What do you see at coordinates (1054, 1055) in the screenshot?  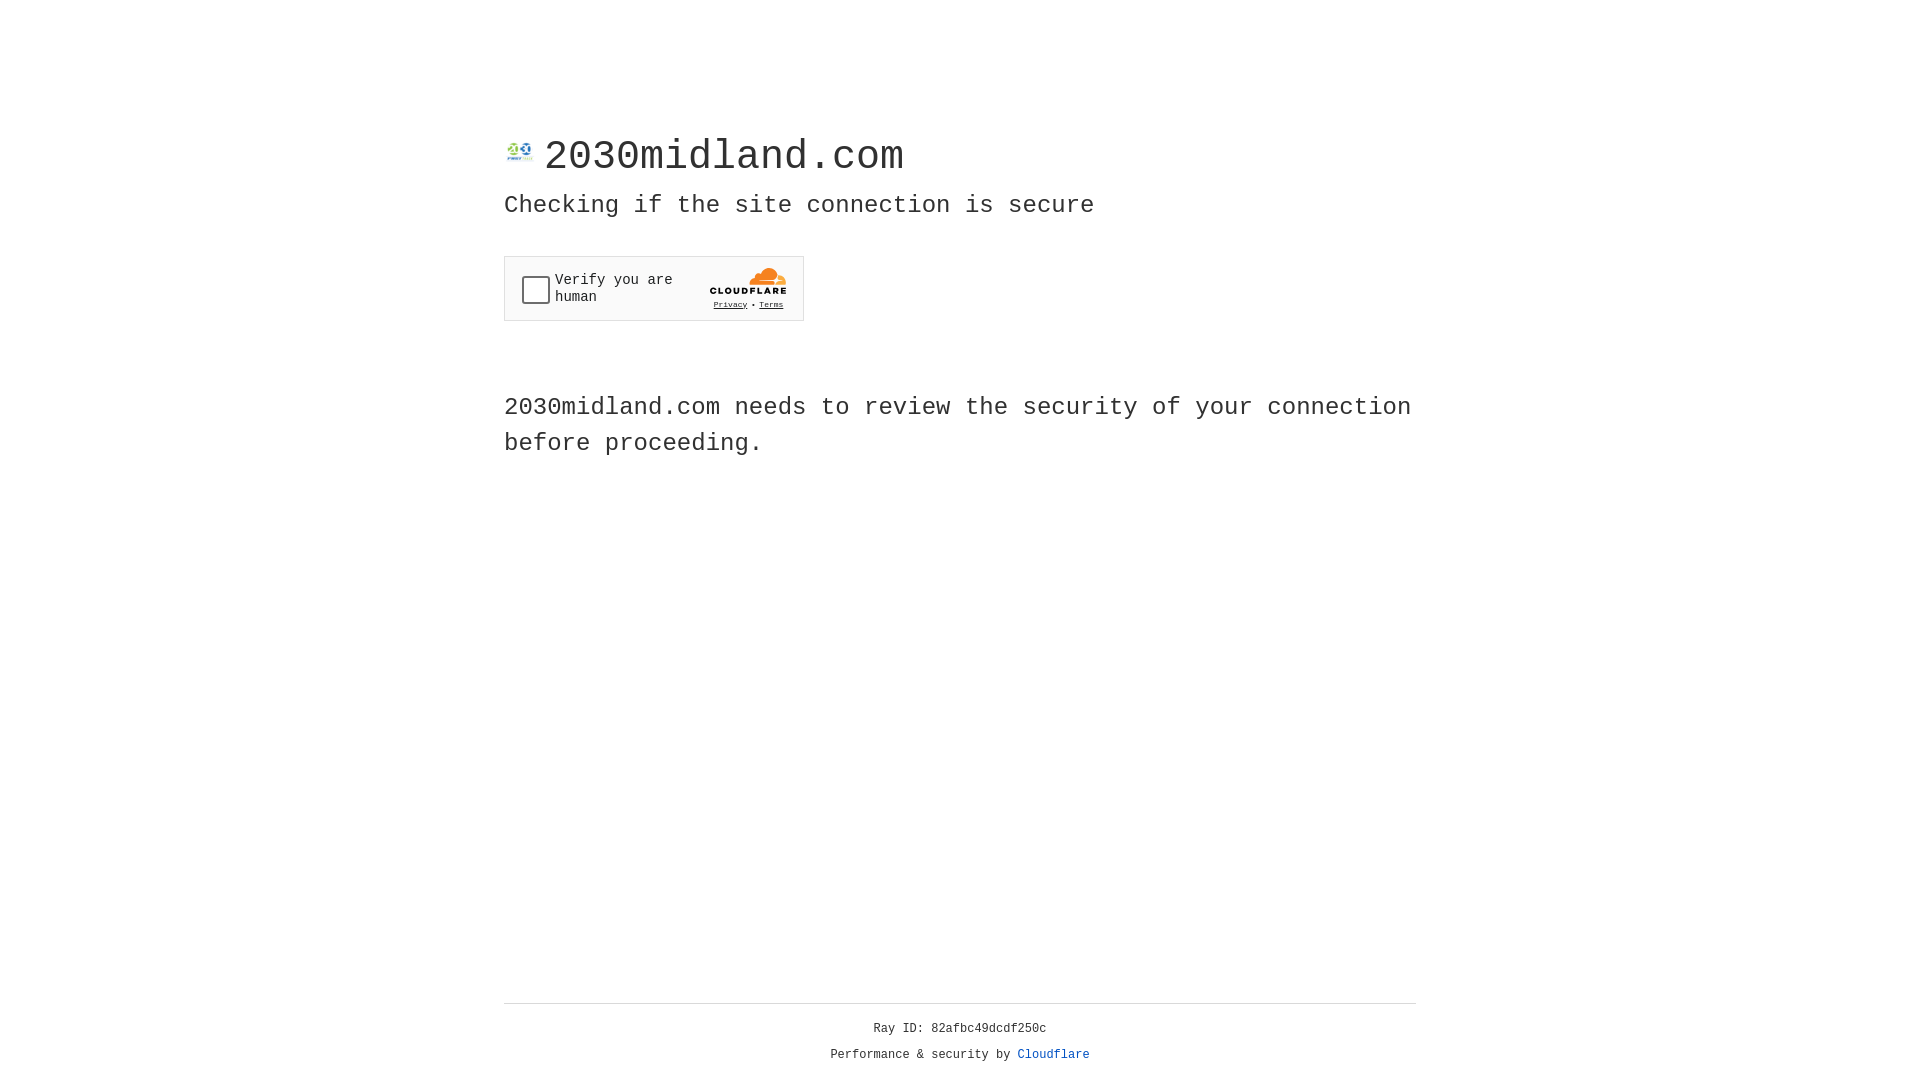 I see `Cloudflare` at bounding box center [1054, 1055].